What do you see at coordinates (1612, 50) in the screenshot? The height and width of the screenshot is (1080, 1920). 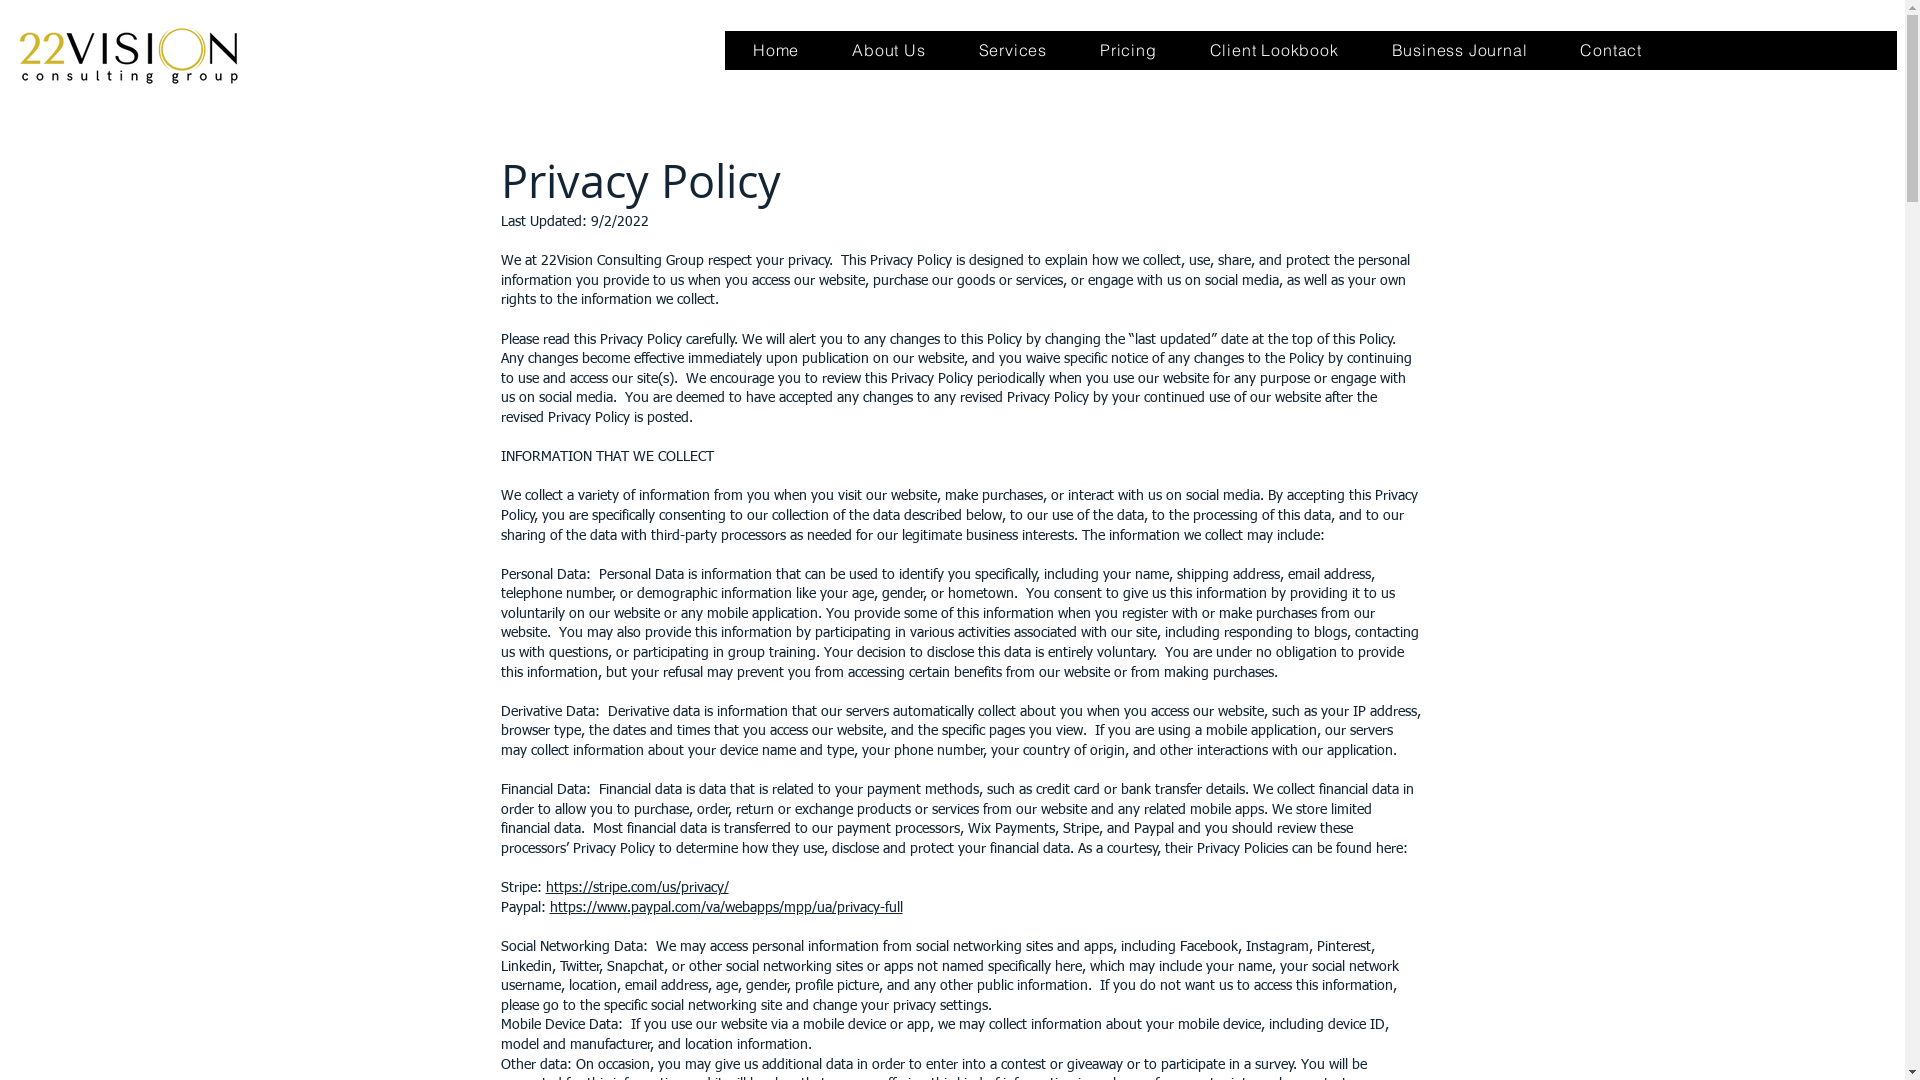 I see `Contact` at bounding box center [1612, 50].